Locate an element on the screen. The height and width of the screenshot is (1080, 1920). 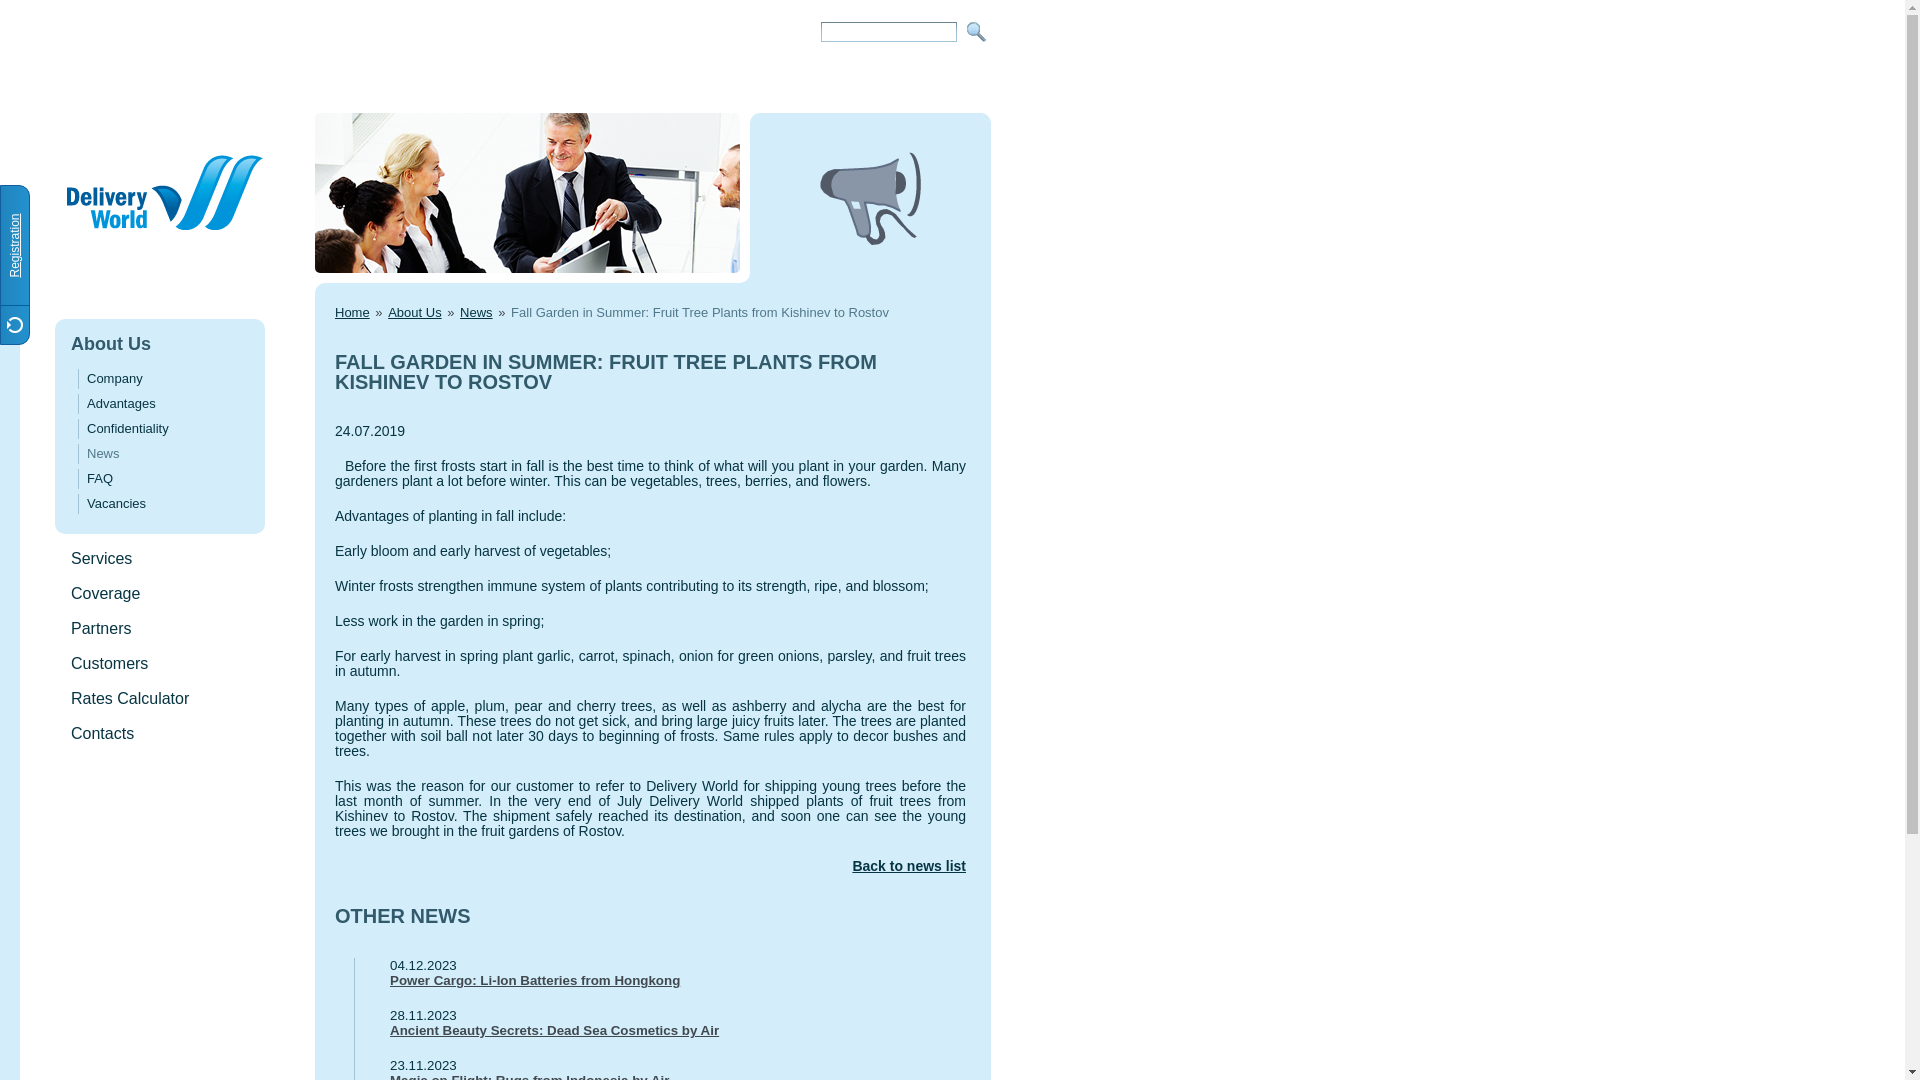
Customers is located at coordinates (109, 662).